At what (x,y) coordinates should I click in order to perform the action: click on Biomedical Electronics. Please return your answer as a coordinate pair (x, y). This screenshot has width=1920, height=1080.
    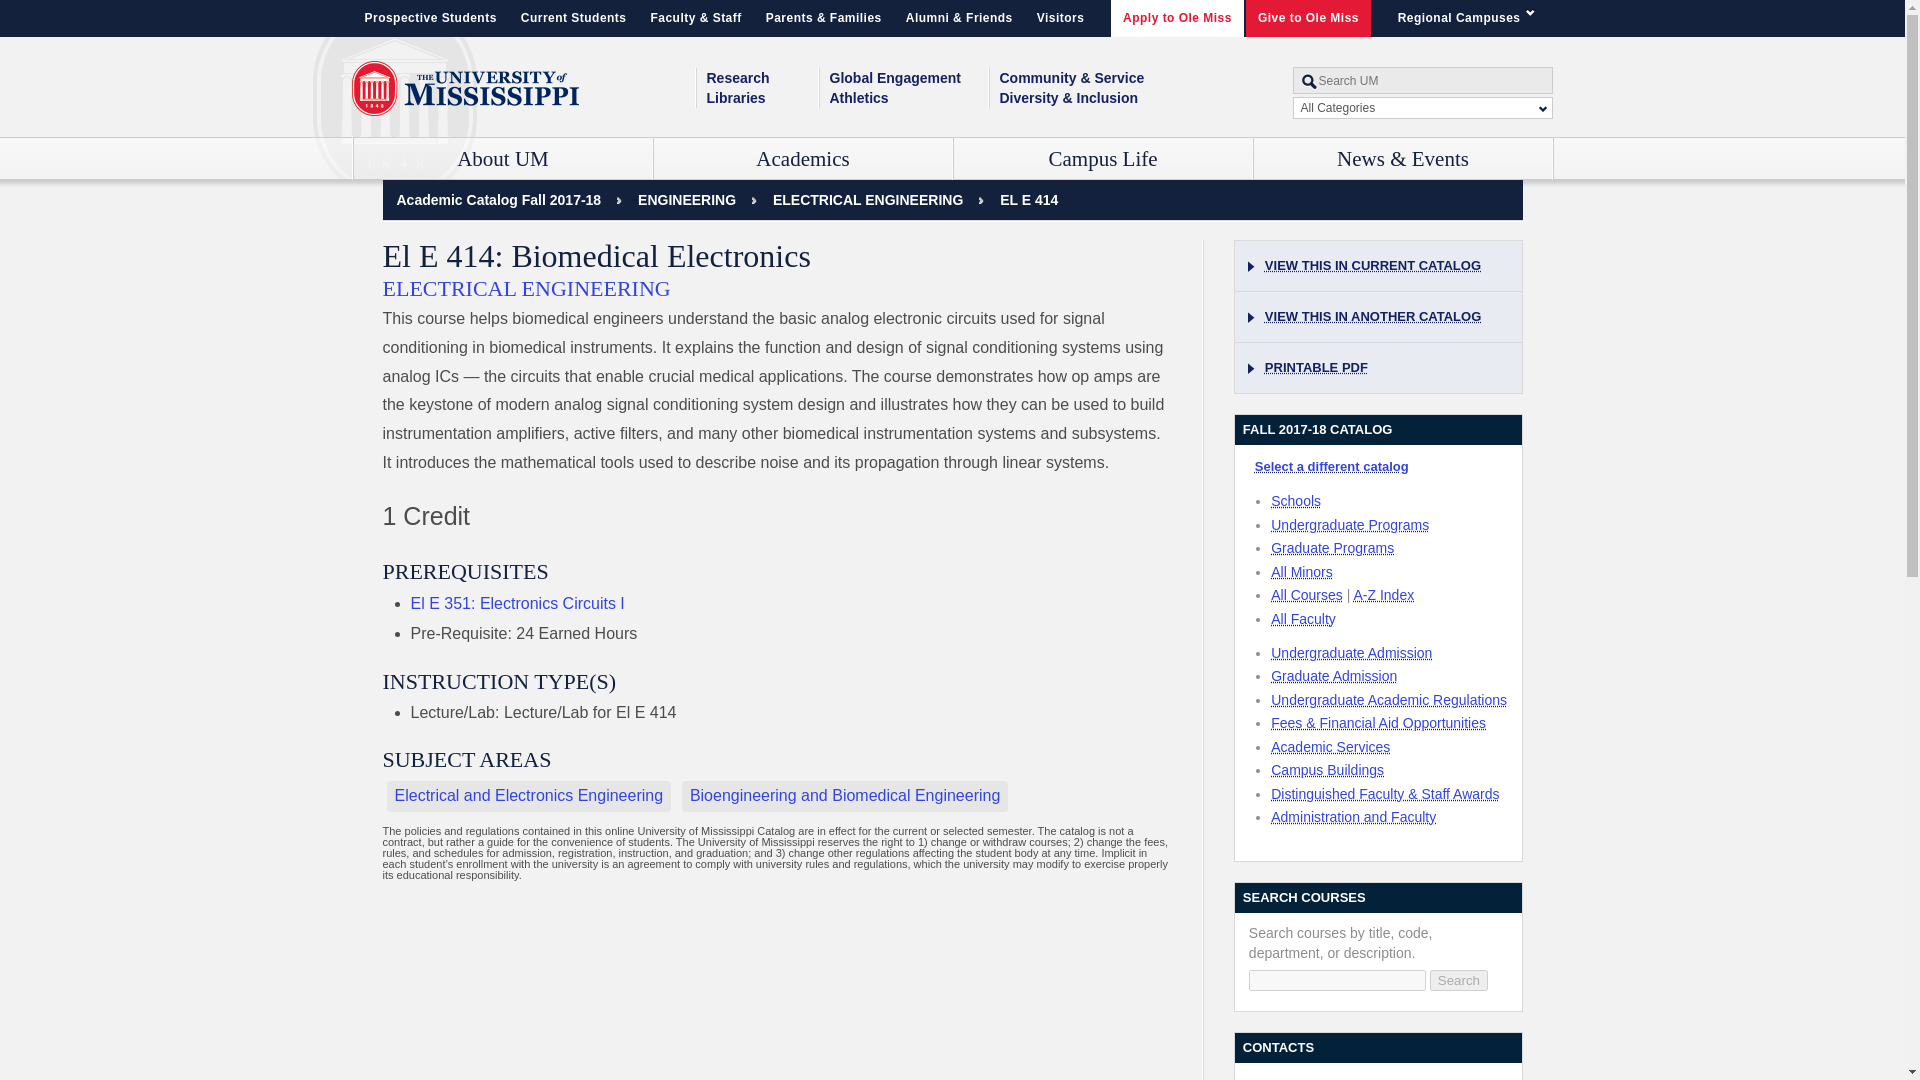
    Looking at the image, I should click on (1028, 200).